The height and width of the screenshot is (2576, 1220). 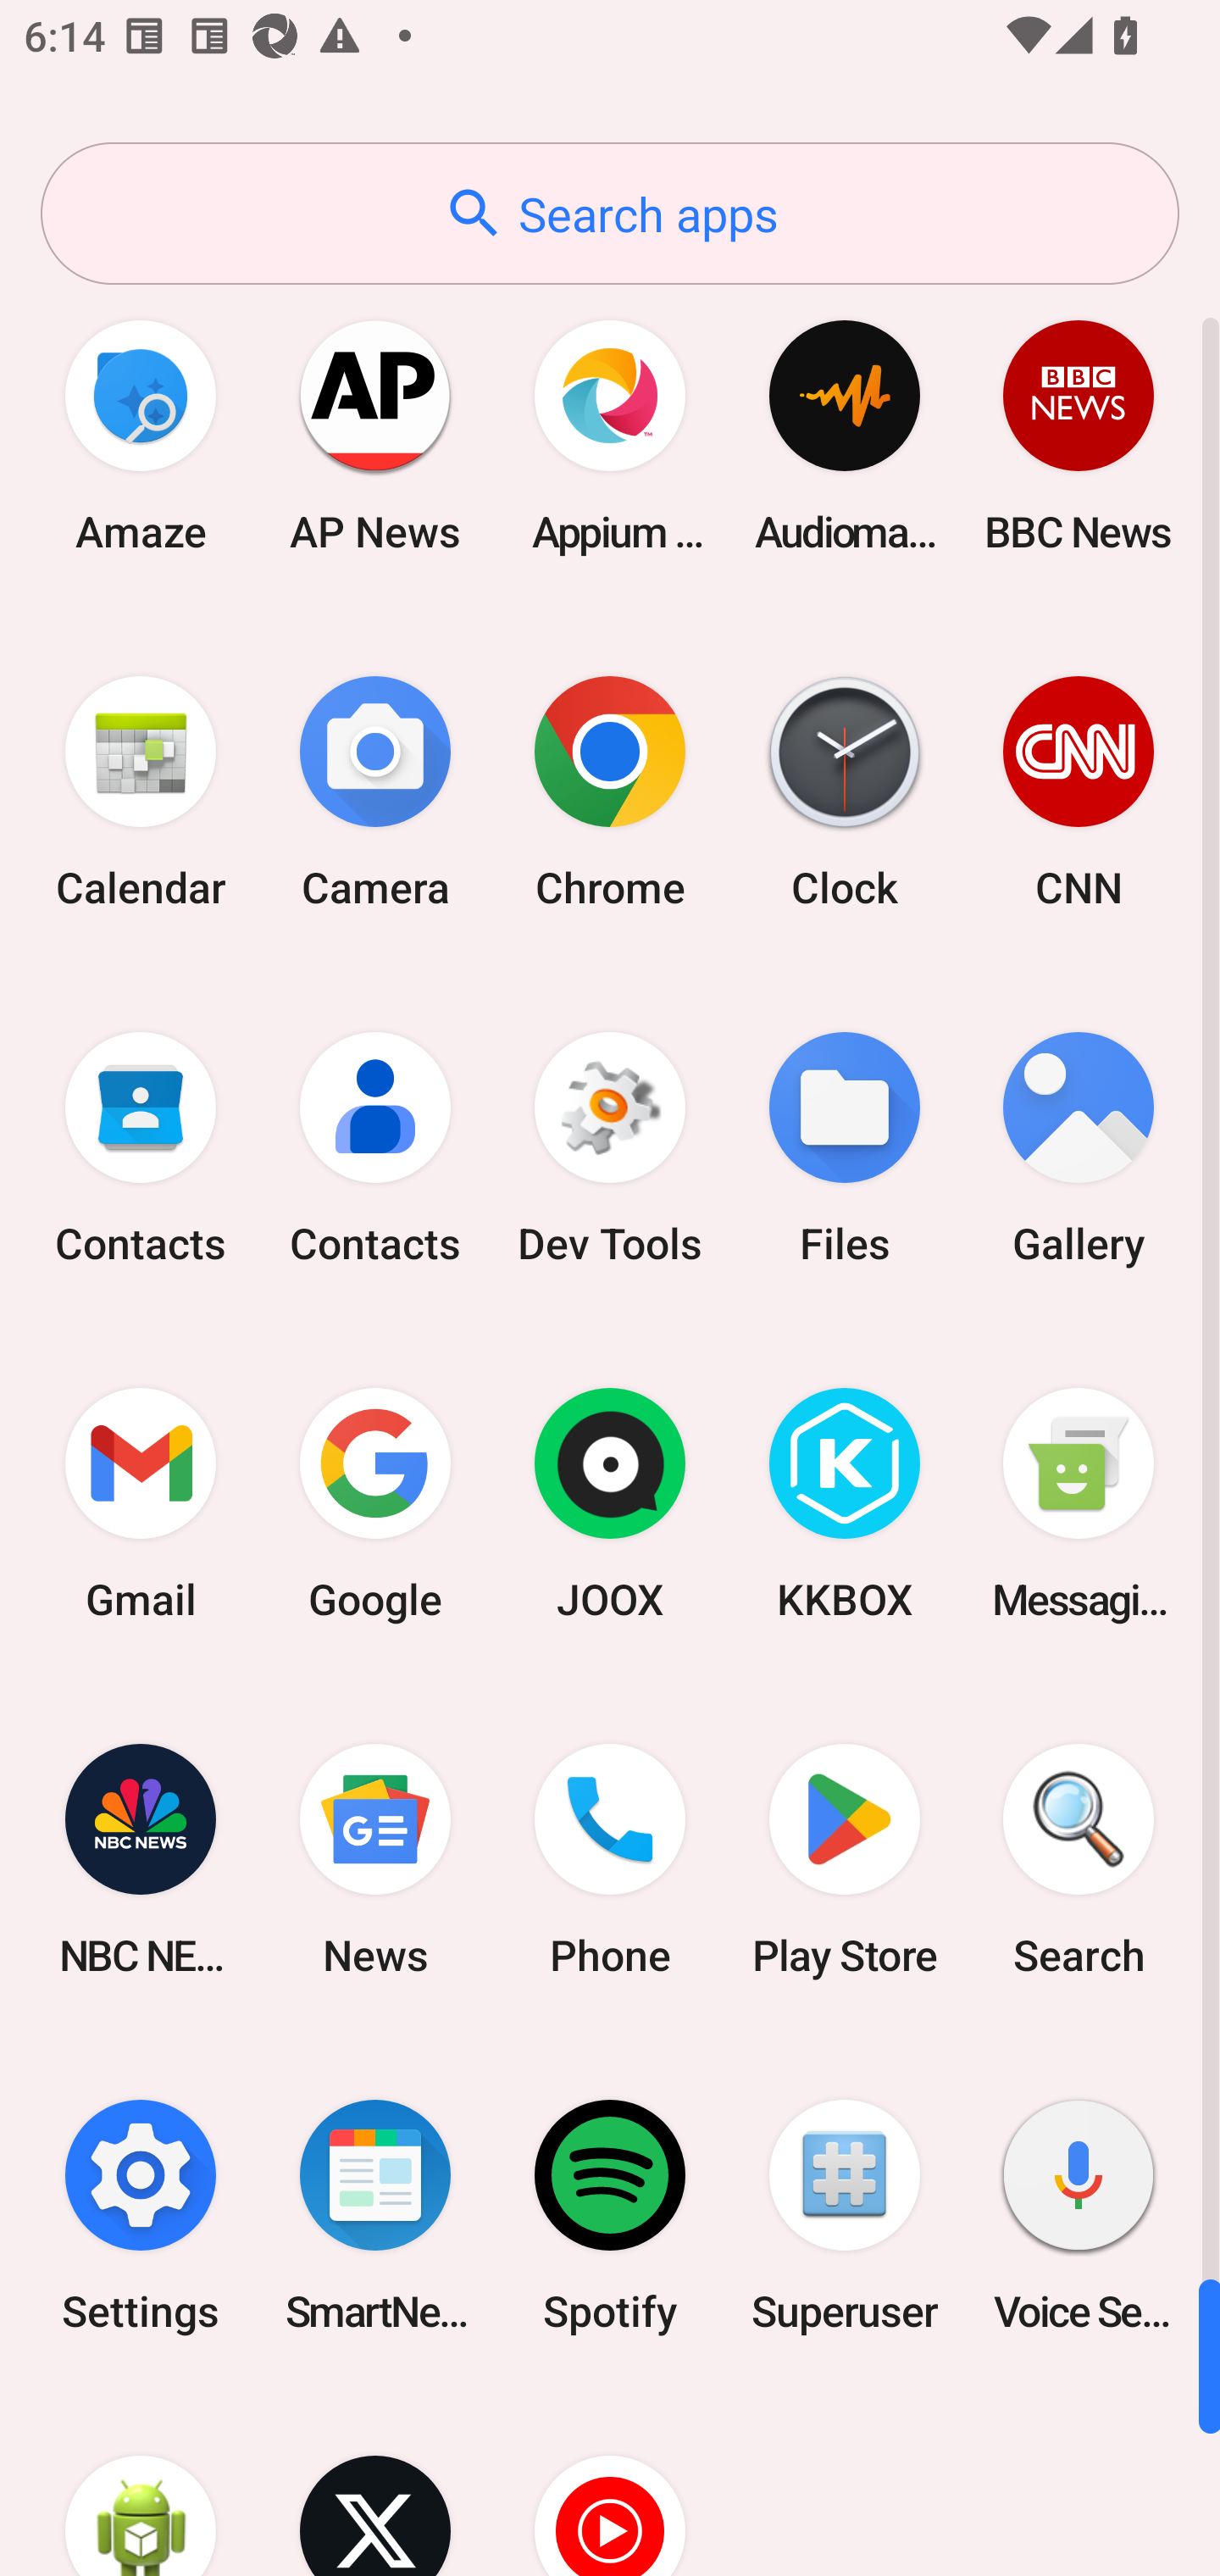 I want to click on Phone, so click(x=610, y=1859).